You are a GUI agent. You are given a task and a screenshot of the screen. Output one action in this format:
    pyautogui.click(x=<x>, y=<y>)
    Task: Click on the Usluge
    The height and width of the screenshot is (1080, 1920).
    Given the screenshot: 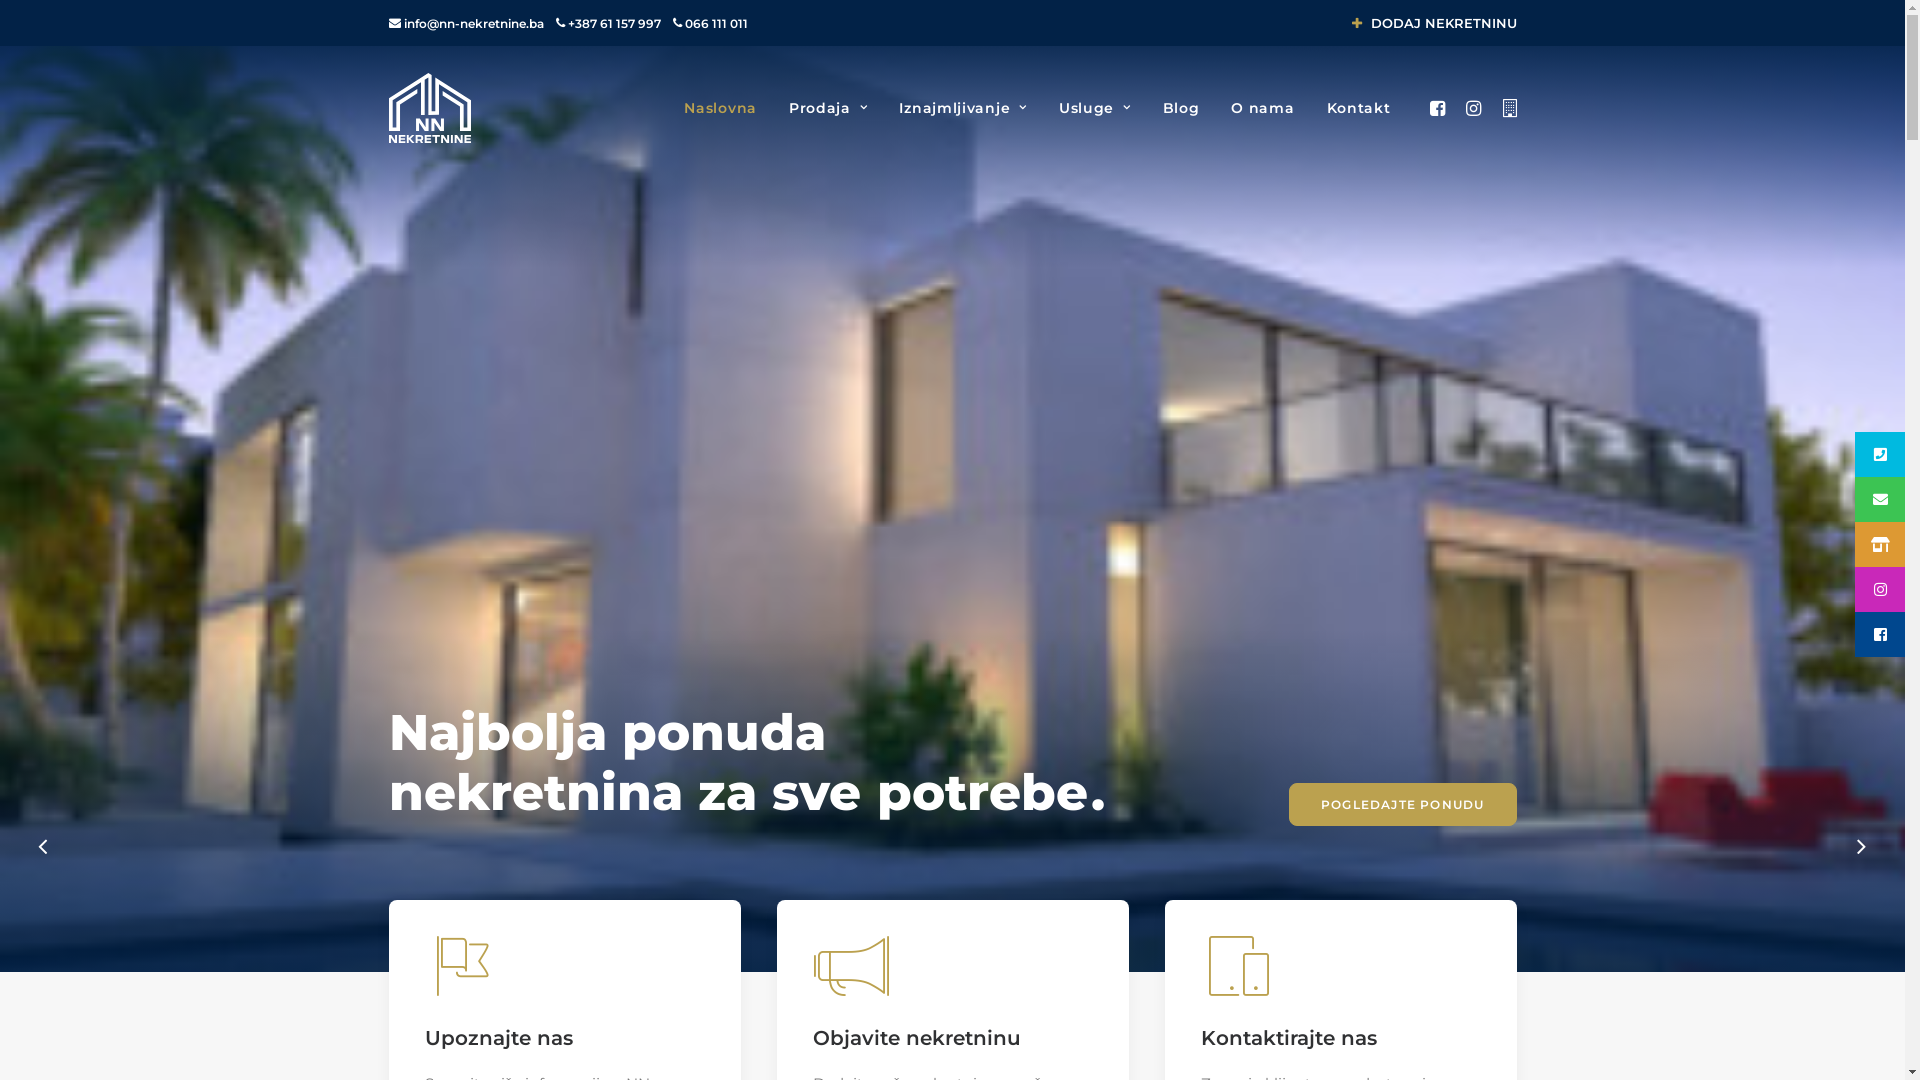 What is the action you would take?
    pyautogui.click(x=1095, y=108)
    